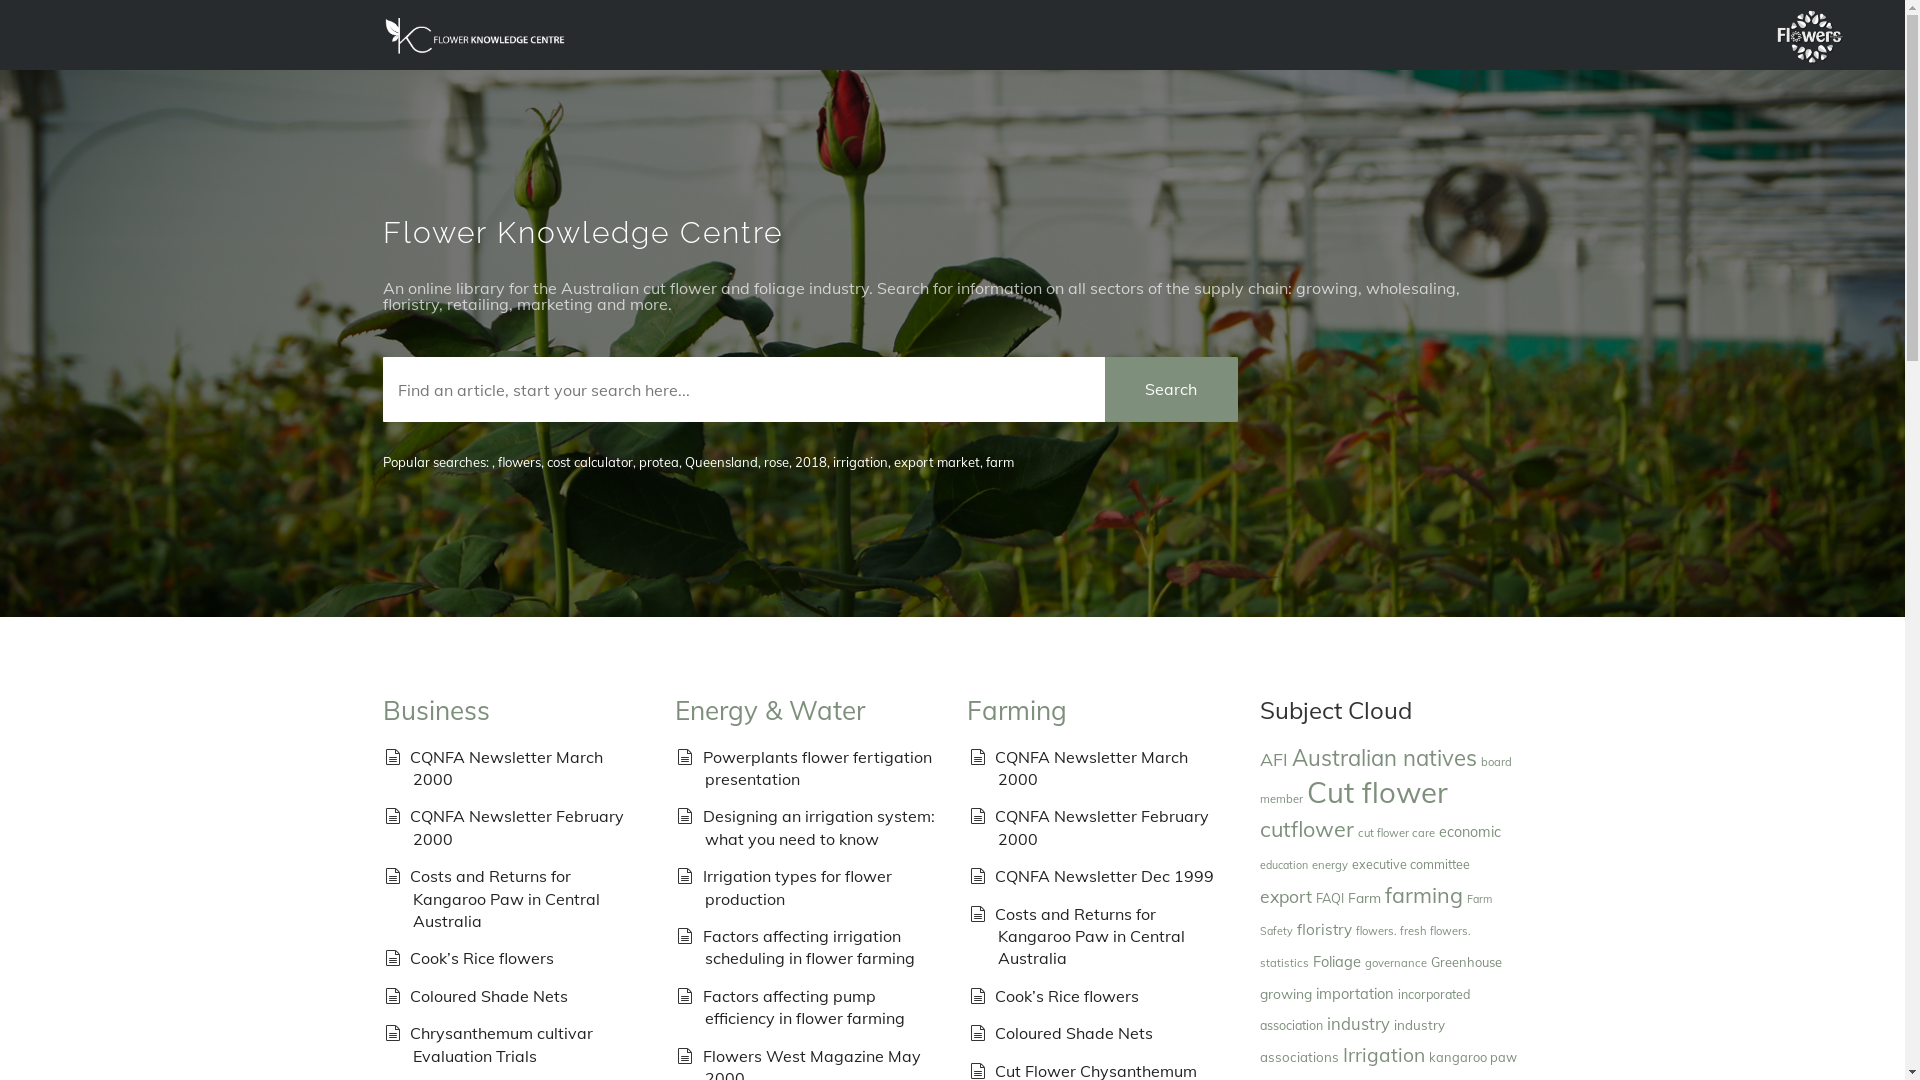 The image size is (1920, 1080). Describe the element at coordinates (819, 827) in the screenshot. I see `Designing an irrigation system: what you need to know` at that location.